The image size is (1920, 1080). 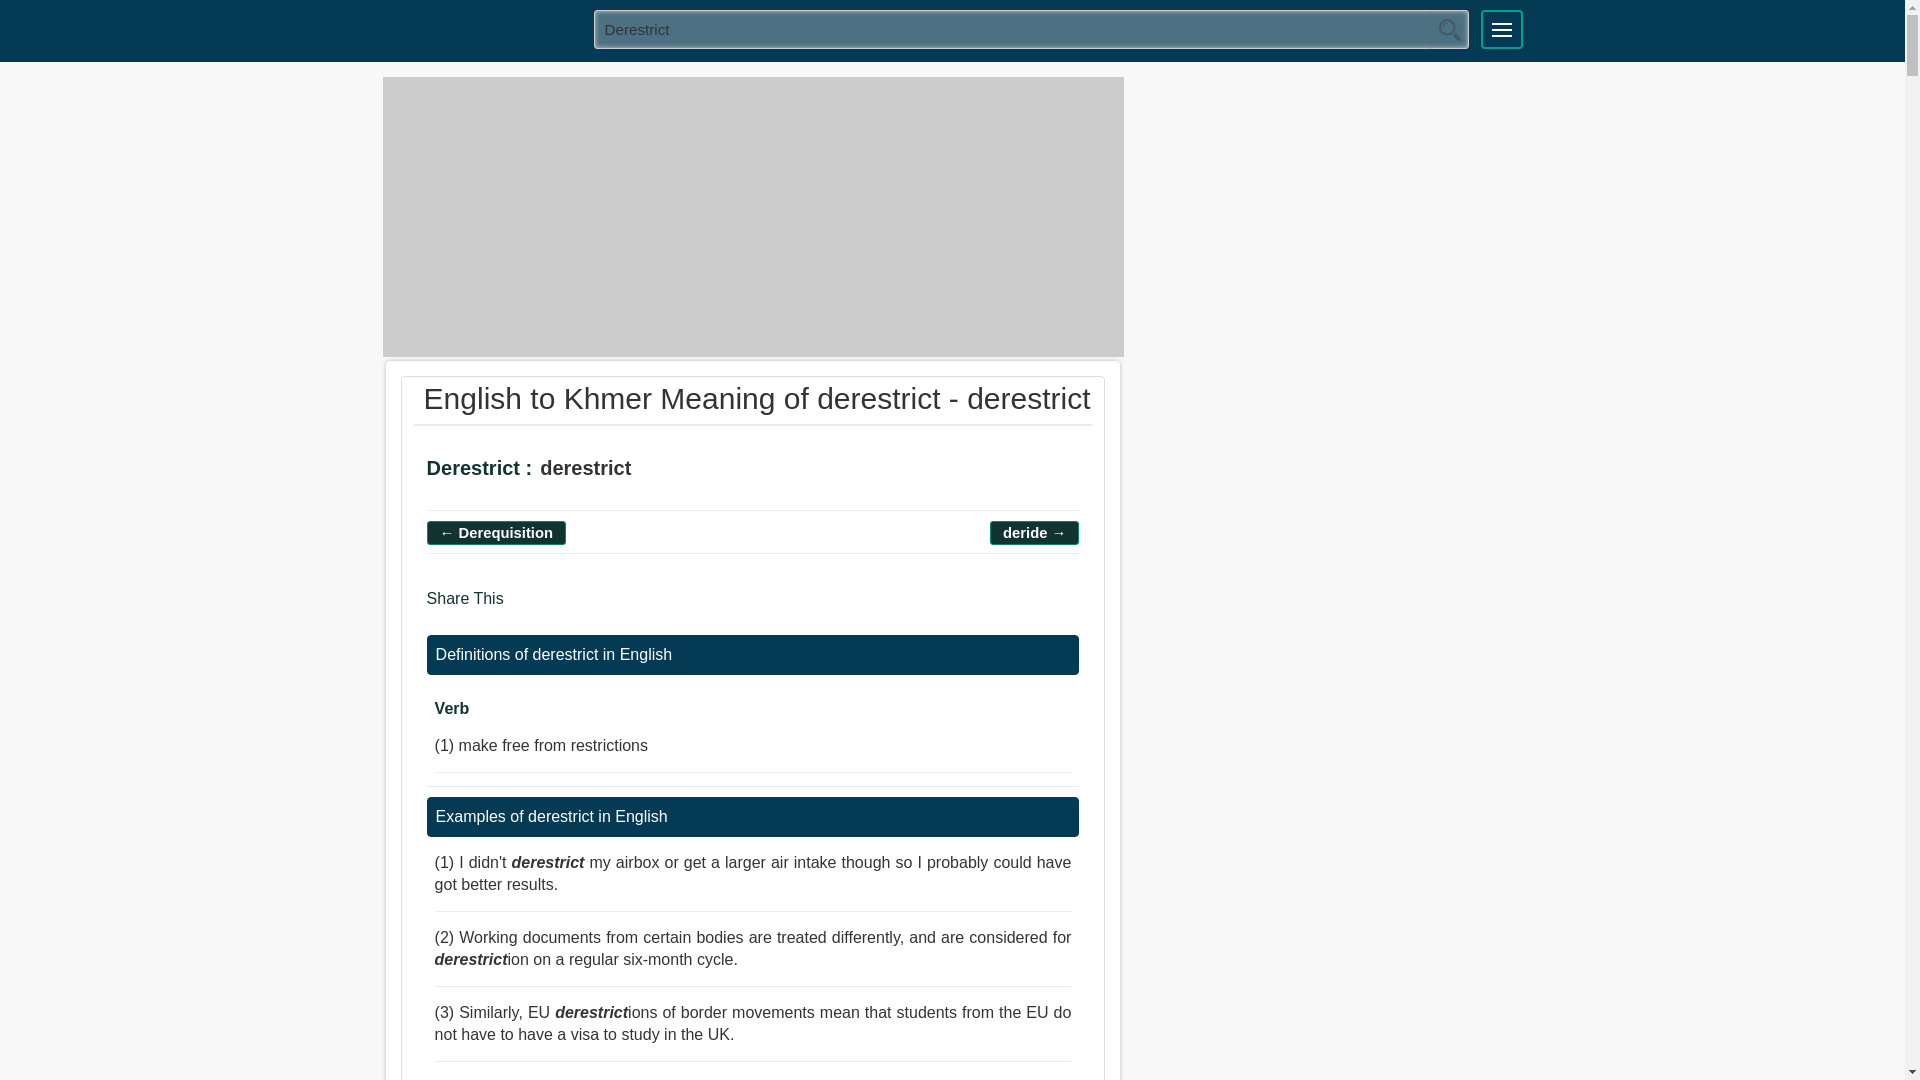 I want to click on Facebook, so click(x=526, y=608).